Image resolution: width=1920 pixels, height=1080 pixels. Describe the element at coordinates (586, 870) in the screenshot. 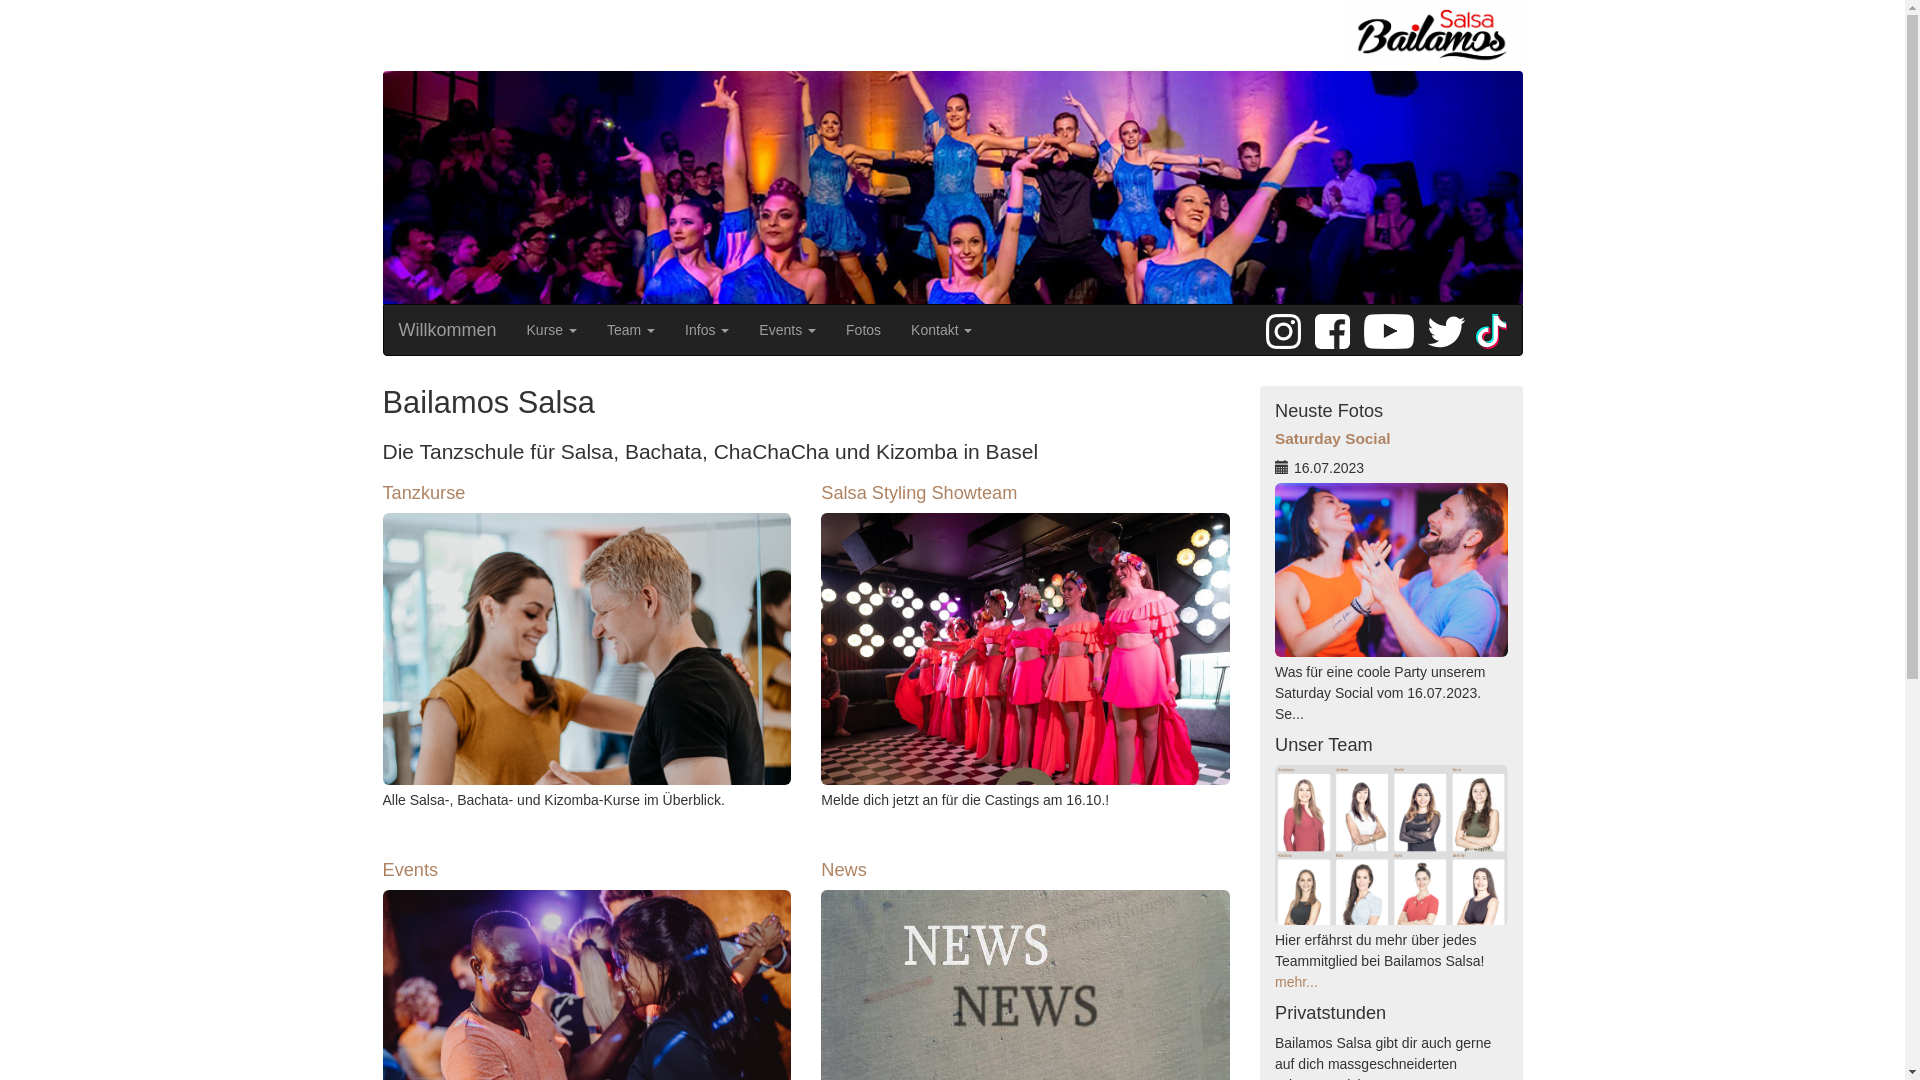

I see `Events` at that location.